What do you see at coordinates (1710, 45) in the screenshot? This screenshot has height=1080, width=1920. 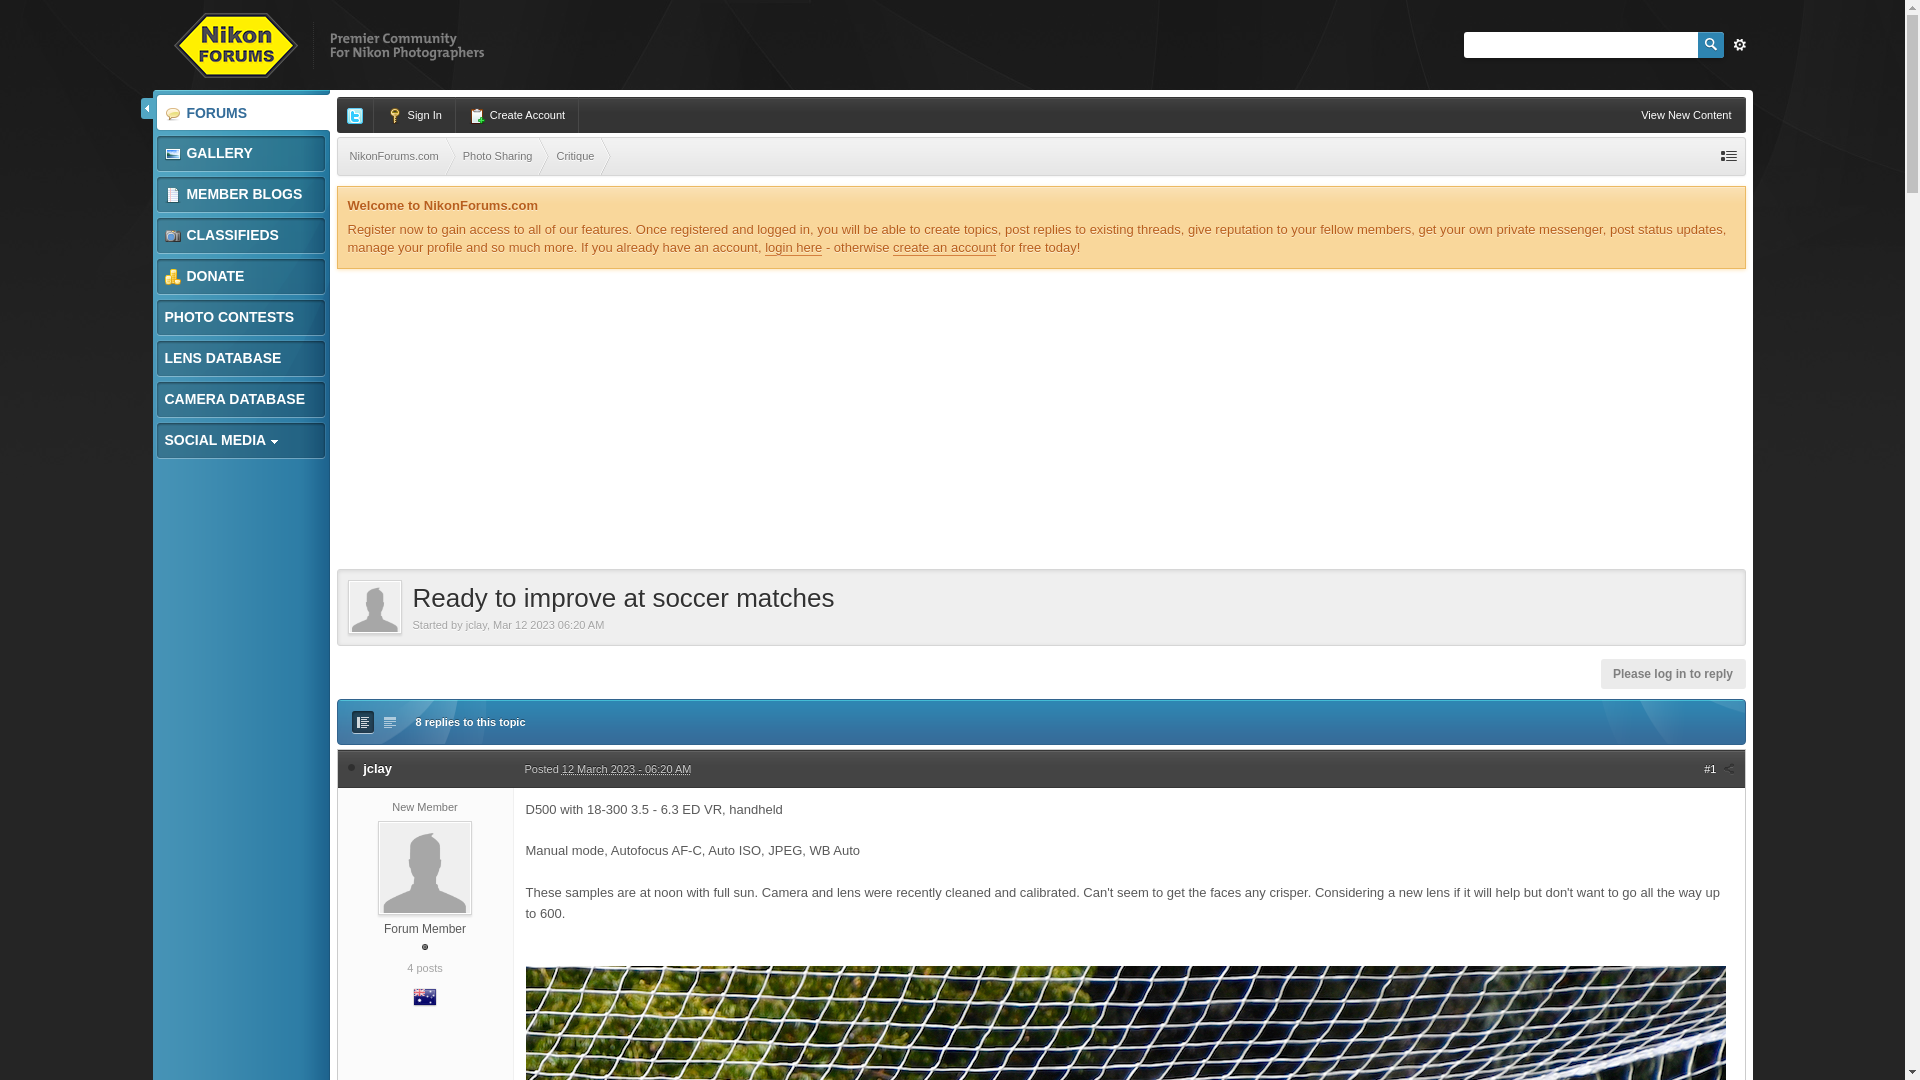 I see `Search` at bounding box center [1710, 45].